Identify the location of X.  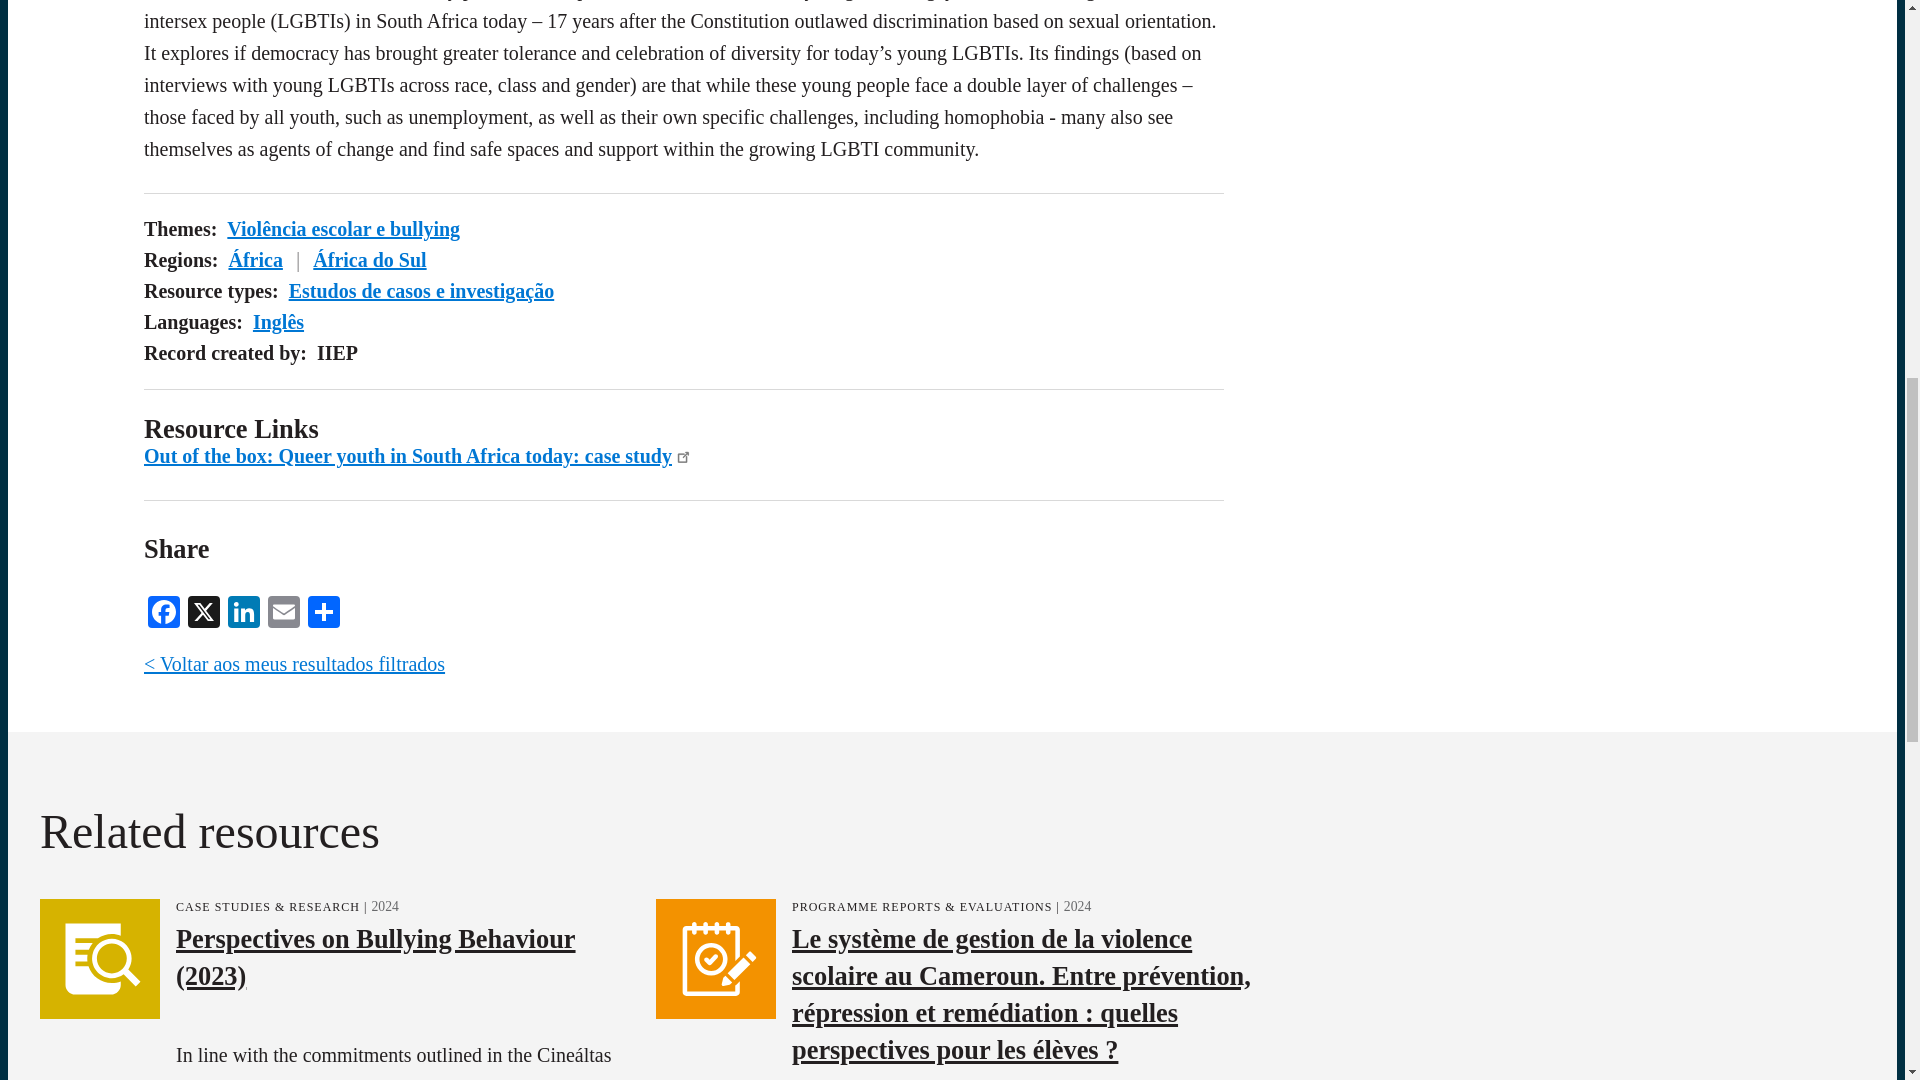
(204, 609).